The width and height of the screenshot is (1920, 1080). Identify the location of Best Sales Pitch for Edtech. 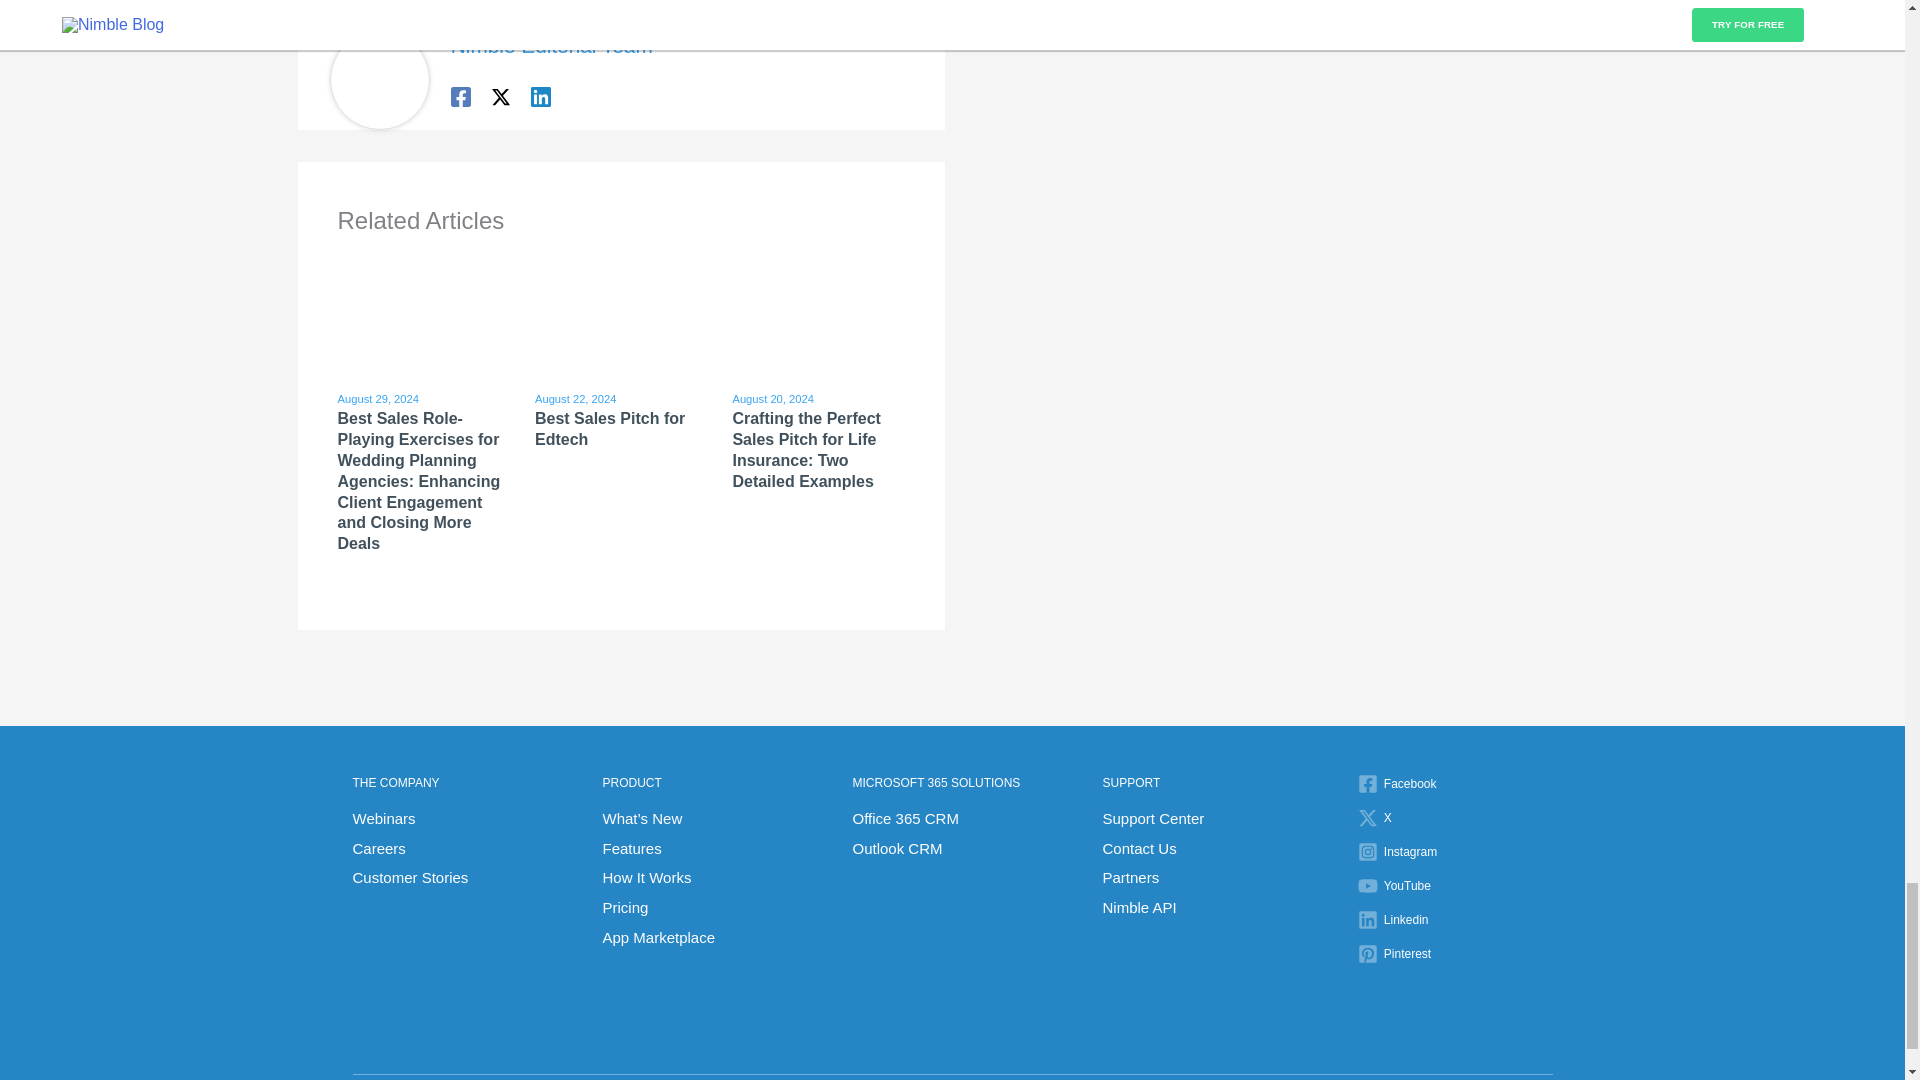
(610, 429).